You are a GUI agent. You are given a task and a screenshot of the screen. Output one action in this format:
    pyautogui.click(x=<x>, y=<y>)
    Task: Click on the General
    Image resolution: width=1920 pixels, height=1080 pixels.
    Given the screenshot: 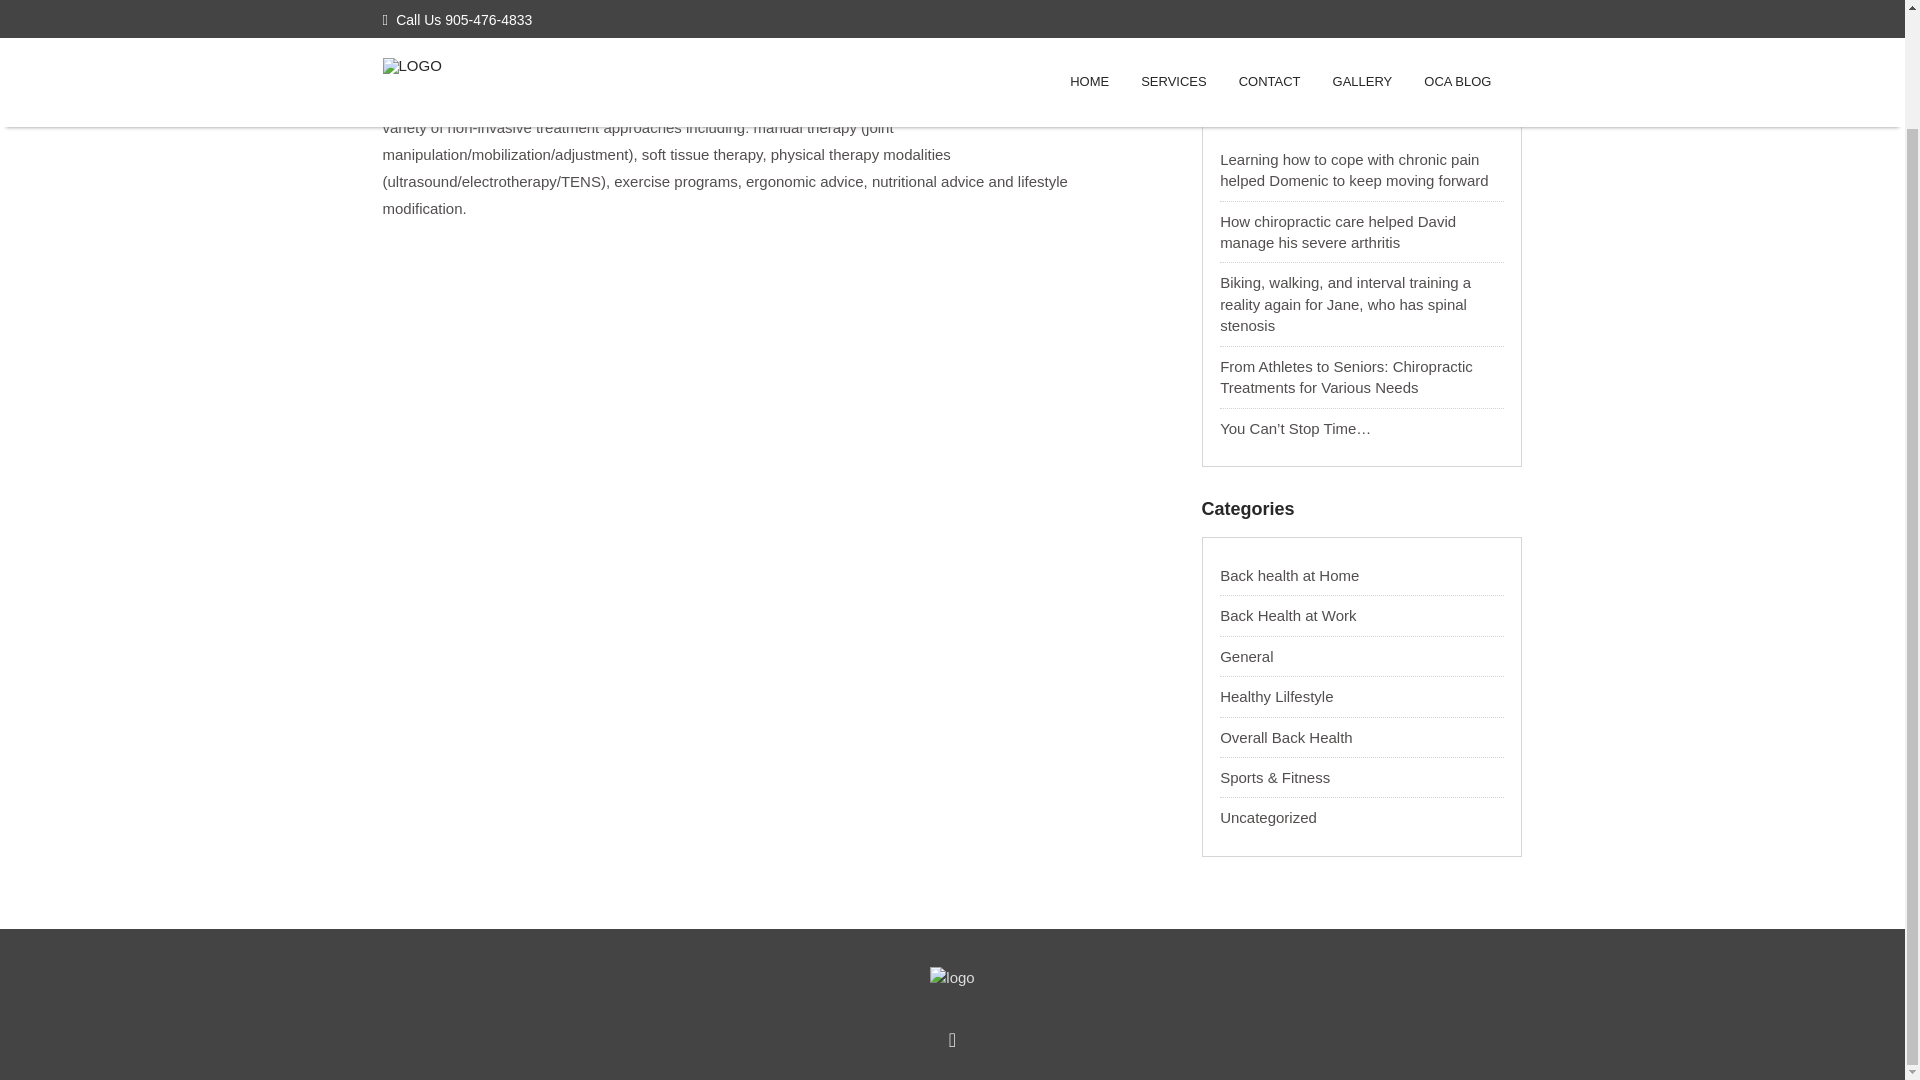 What is the action you would take?
    pyautogui.click(x=1246, y=656)
    